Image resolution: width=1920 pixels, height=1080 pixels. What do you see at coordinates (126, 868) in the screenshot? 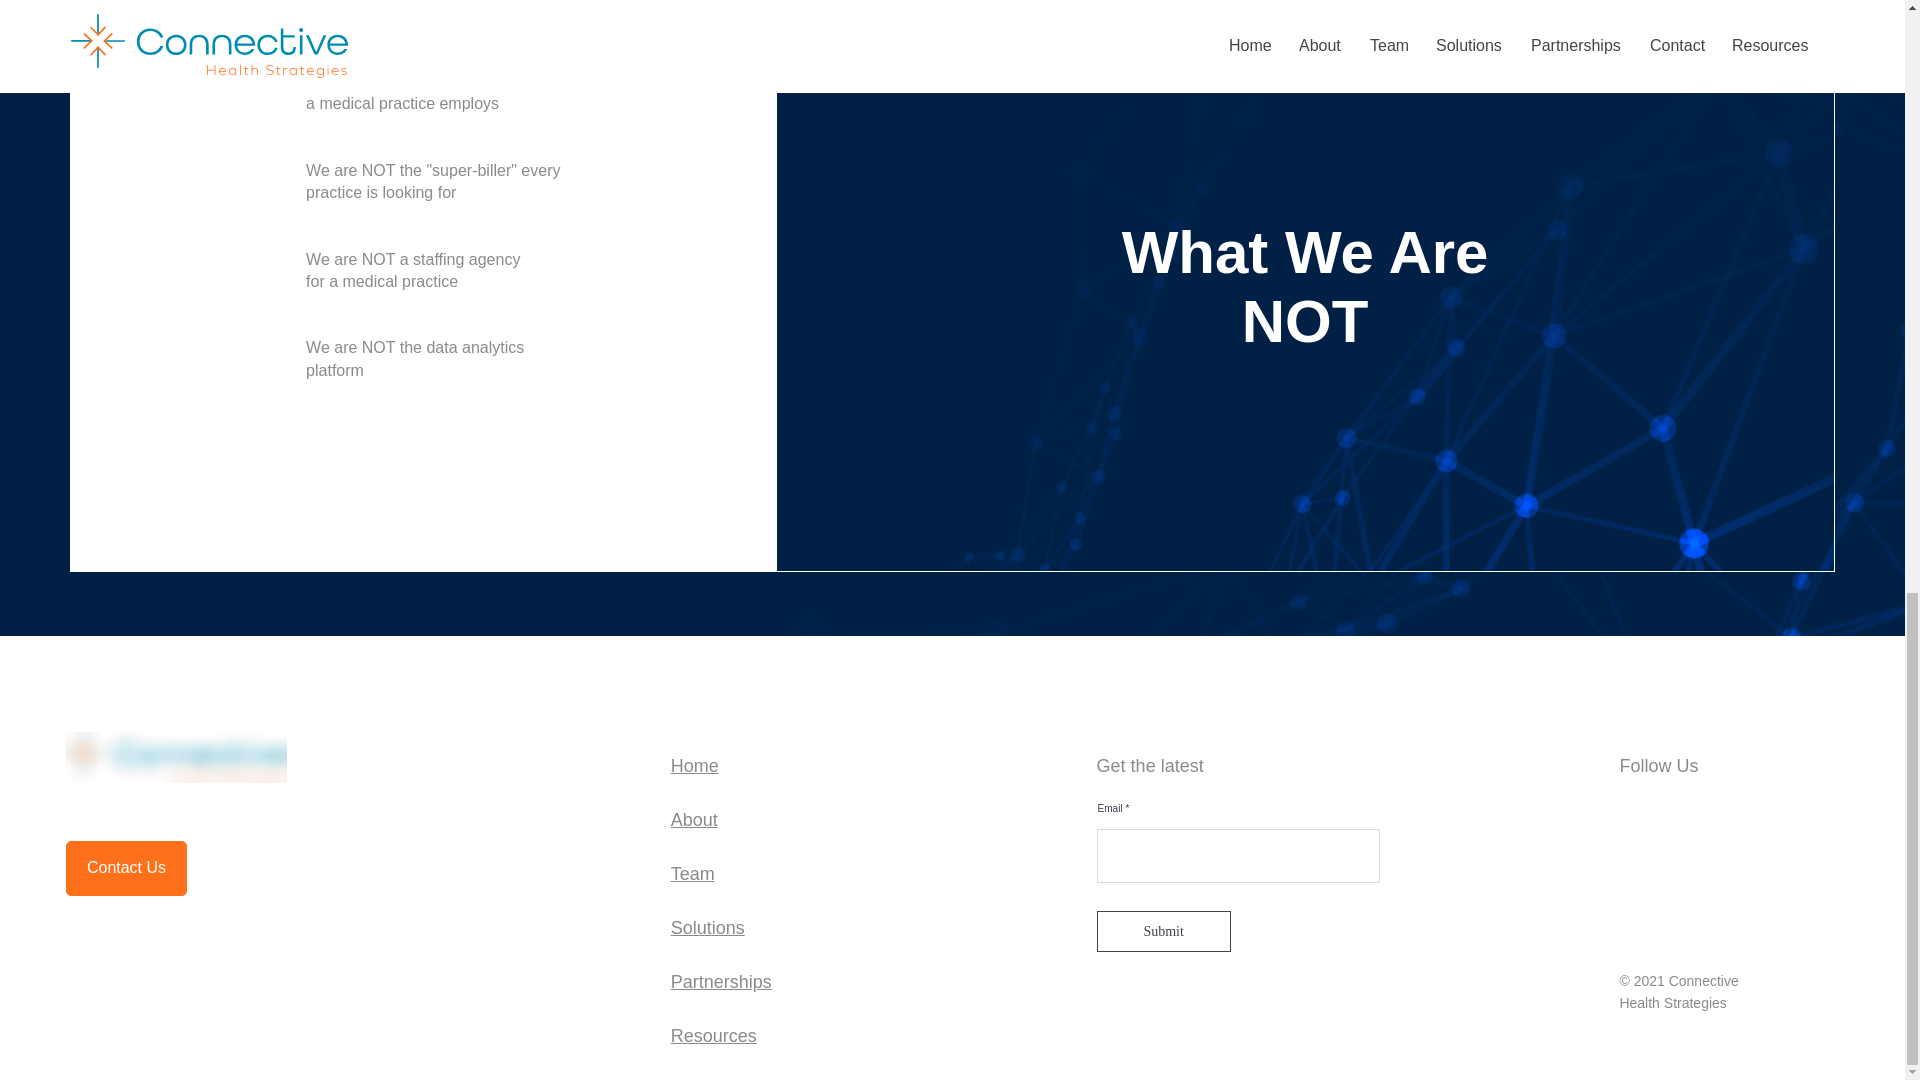
I see `Contact Us` at bounding box center [126, 868].